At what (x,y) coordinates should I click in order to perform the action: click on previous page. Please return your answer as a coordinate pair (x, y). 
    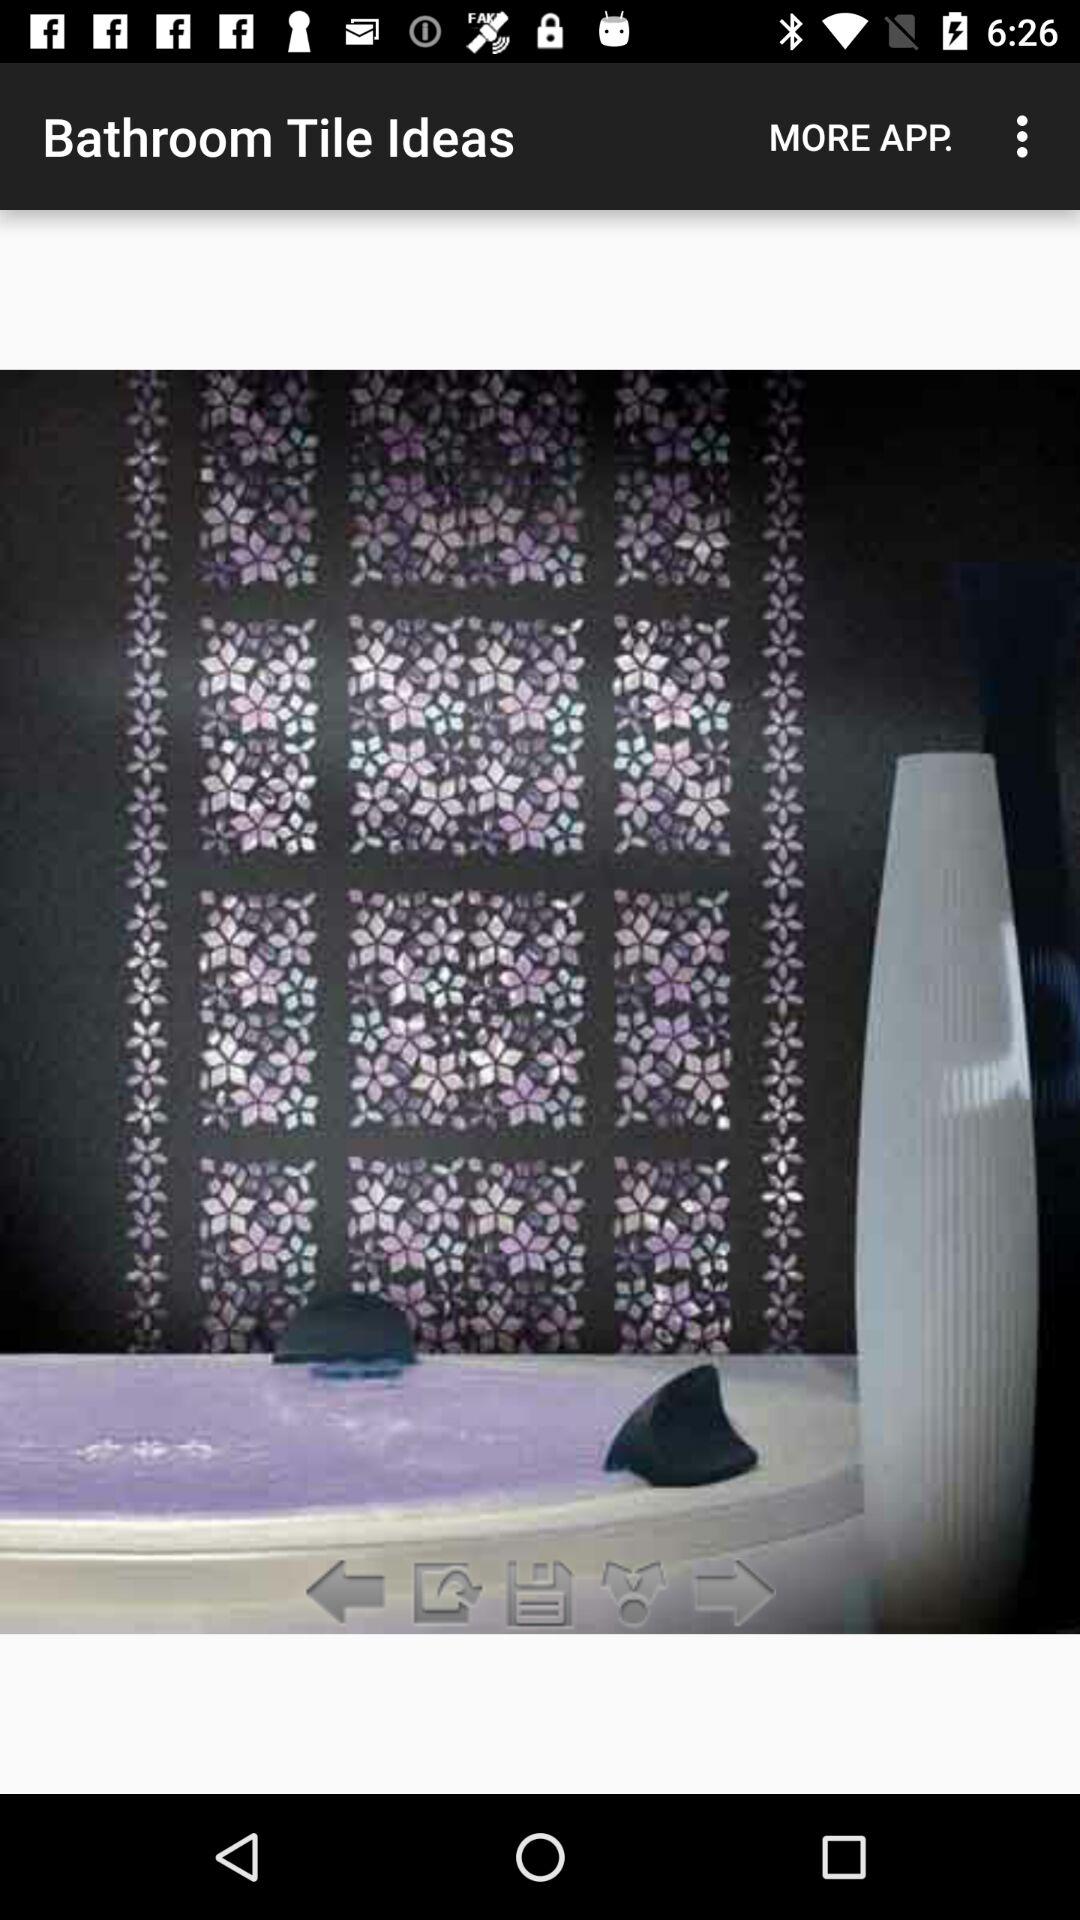
    Looking at the image, I should click on (350, 1594).